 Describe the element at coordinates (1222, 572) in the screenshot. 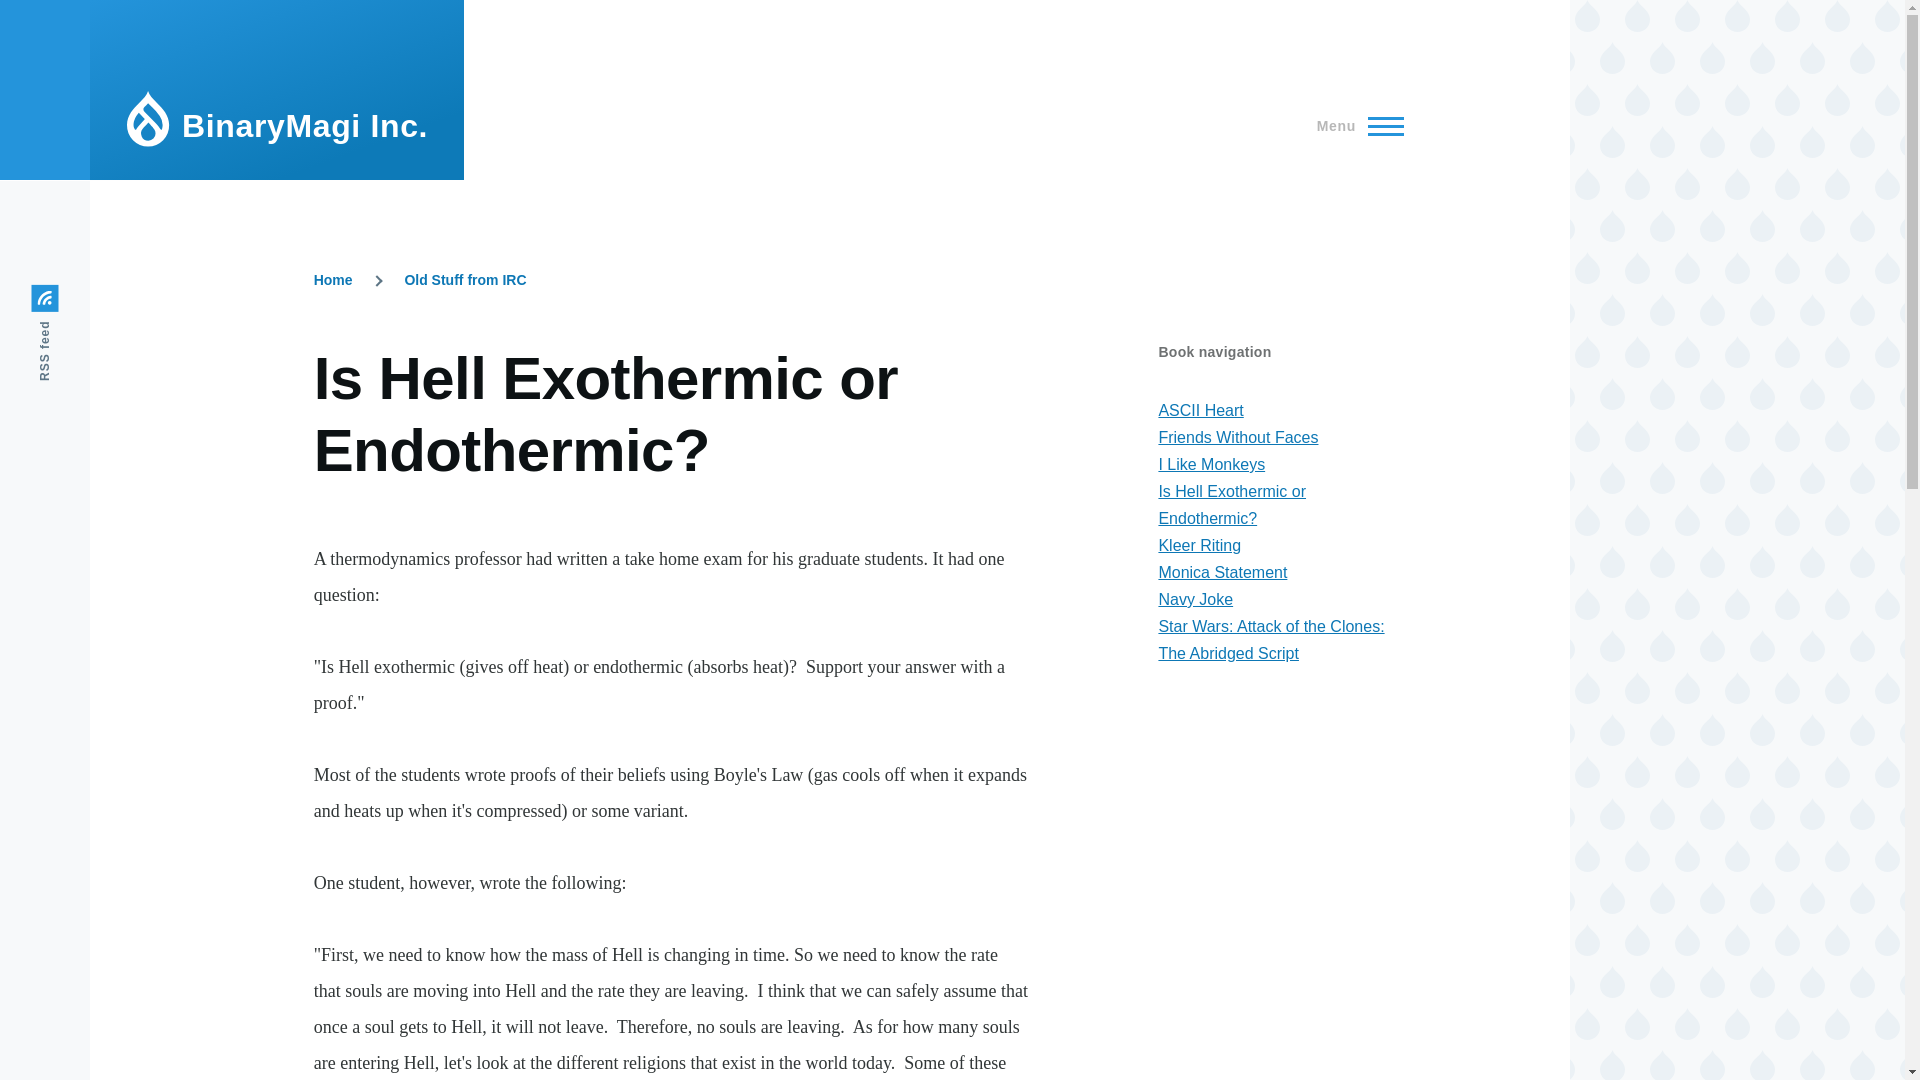

I see `Monica Statement` at that location.